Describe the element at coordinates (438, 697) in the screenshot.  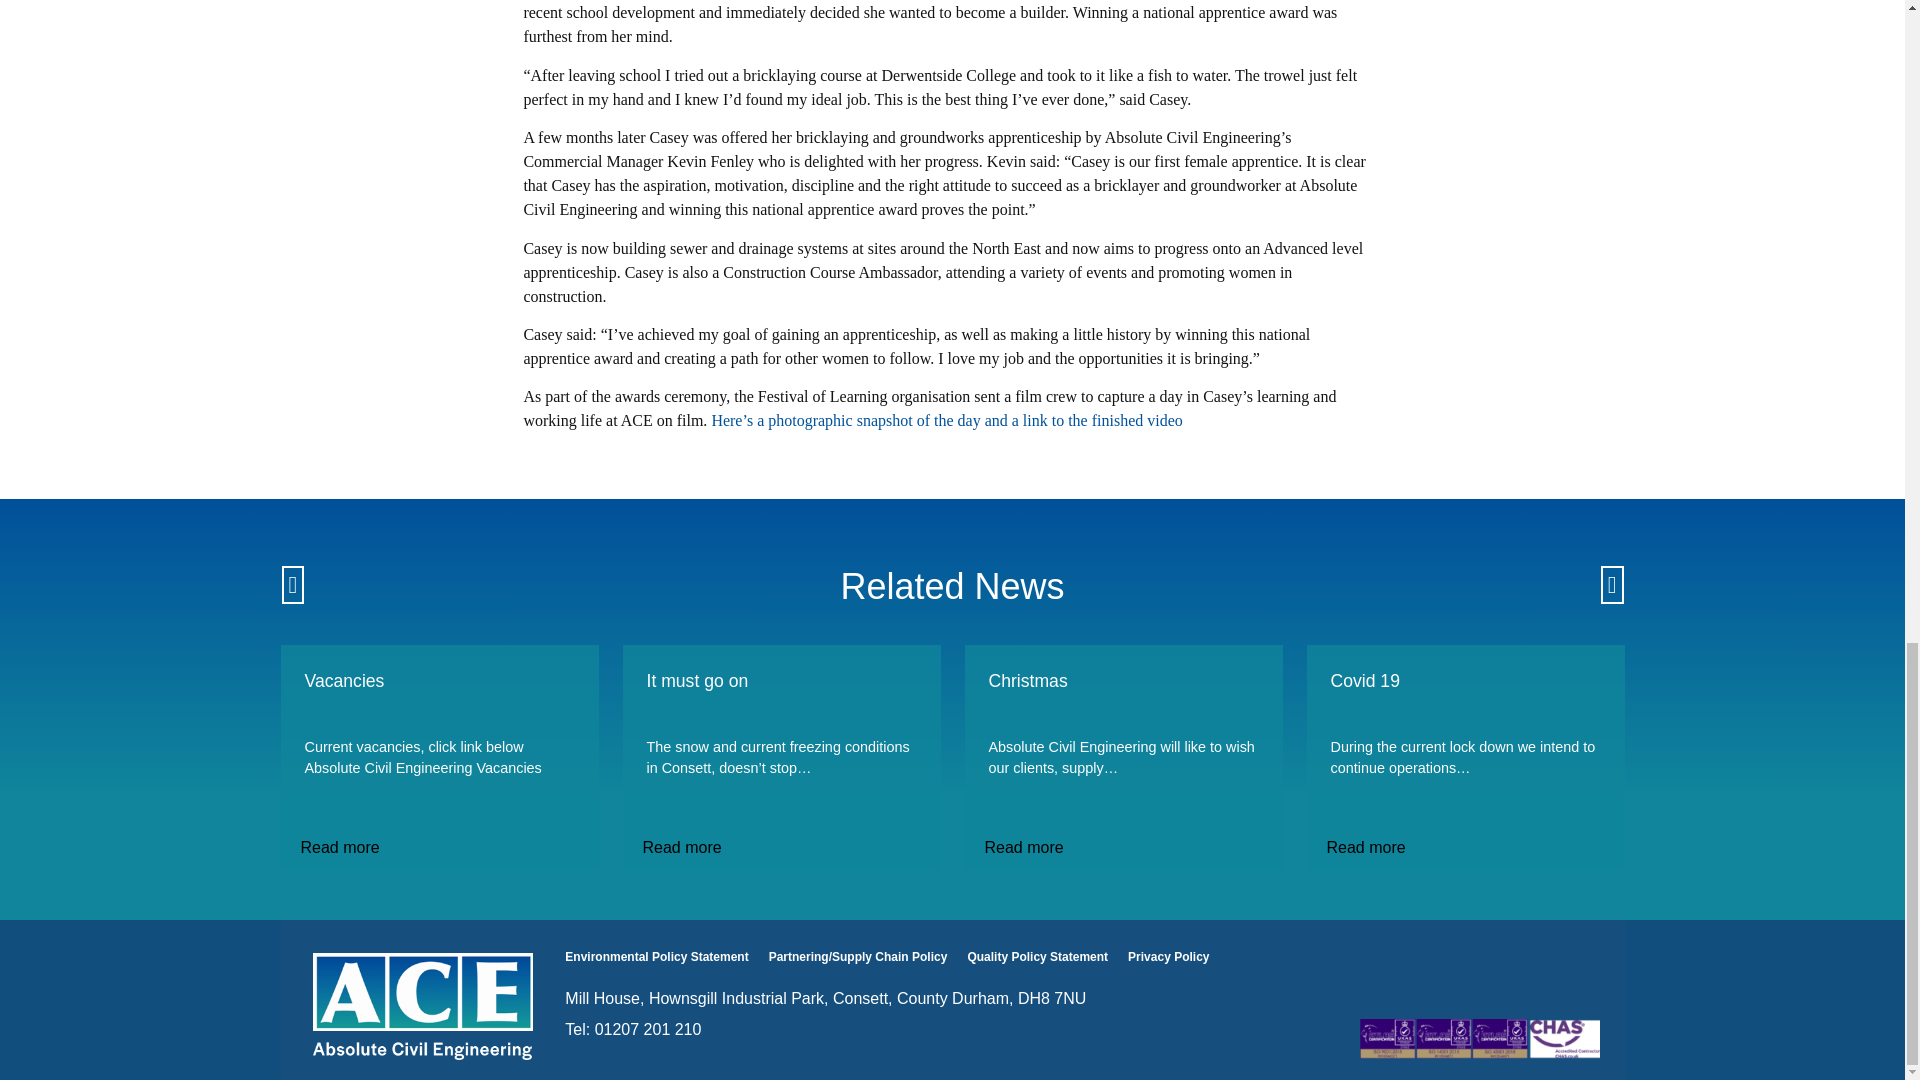
I see `Vacancies` at that location.